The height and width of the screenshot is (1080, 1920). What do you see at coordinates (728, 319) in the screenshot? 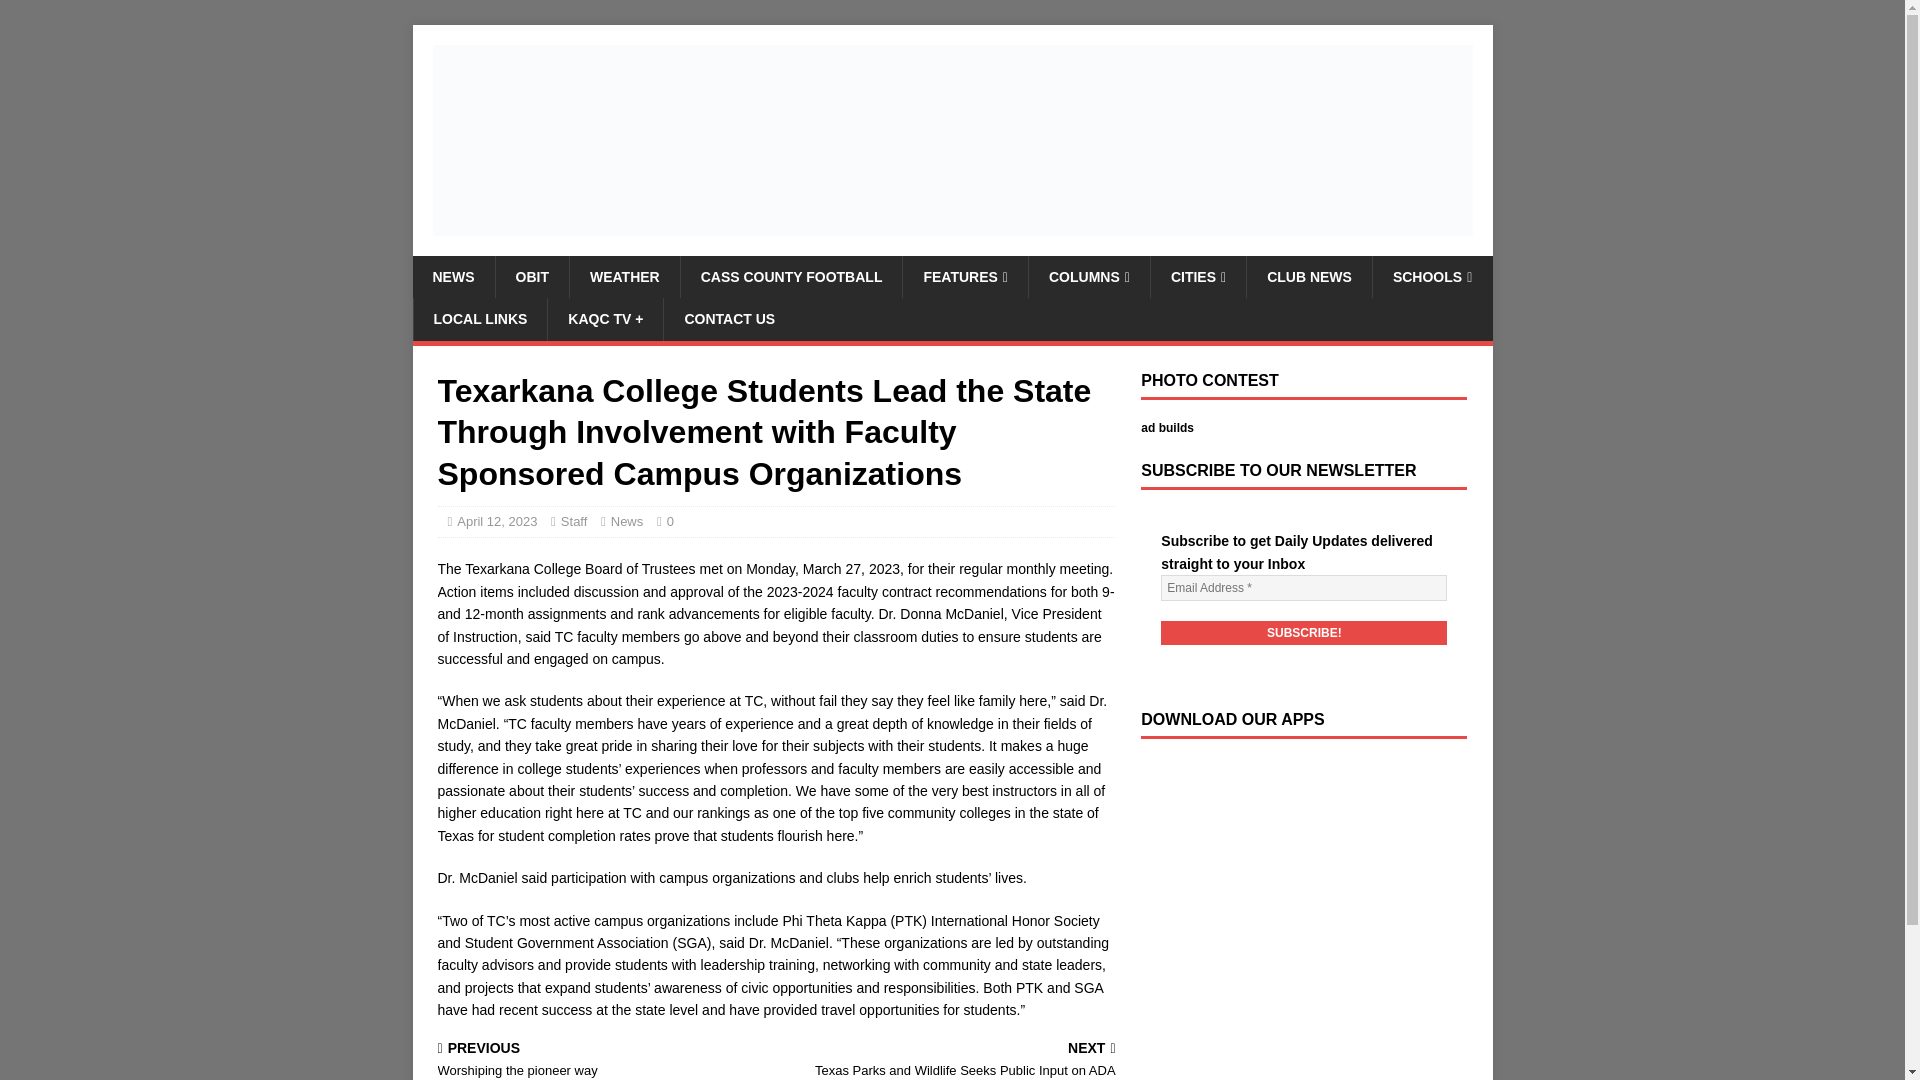
I see `CONTACT US` at bounding box center [728, 319].